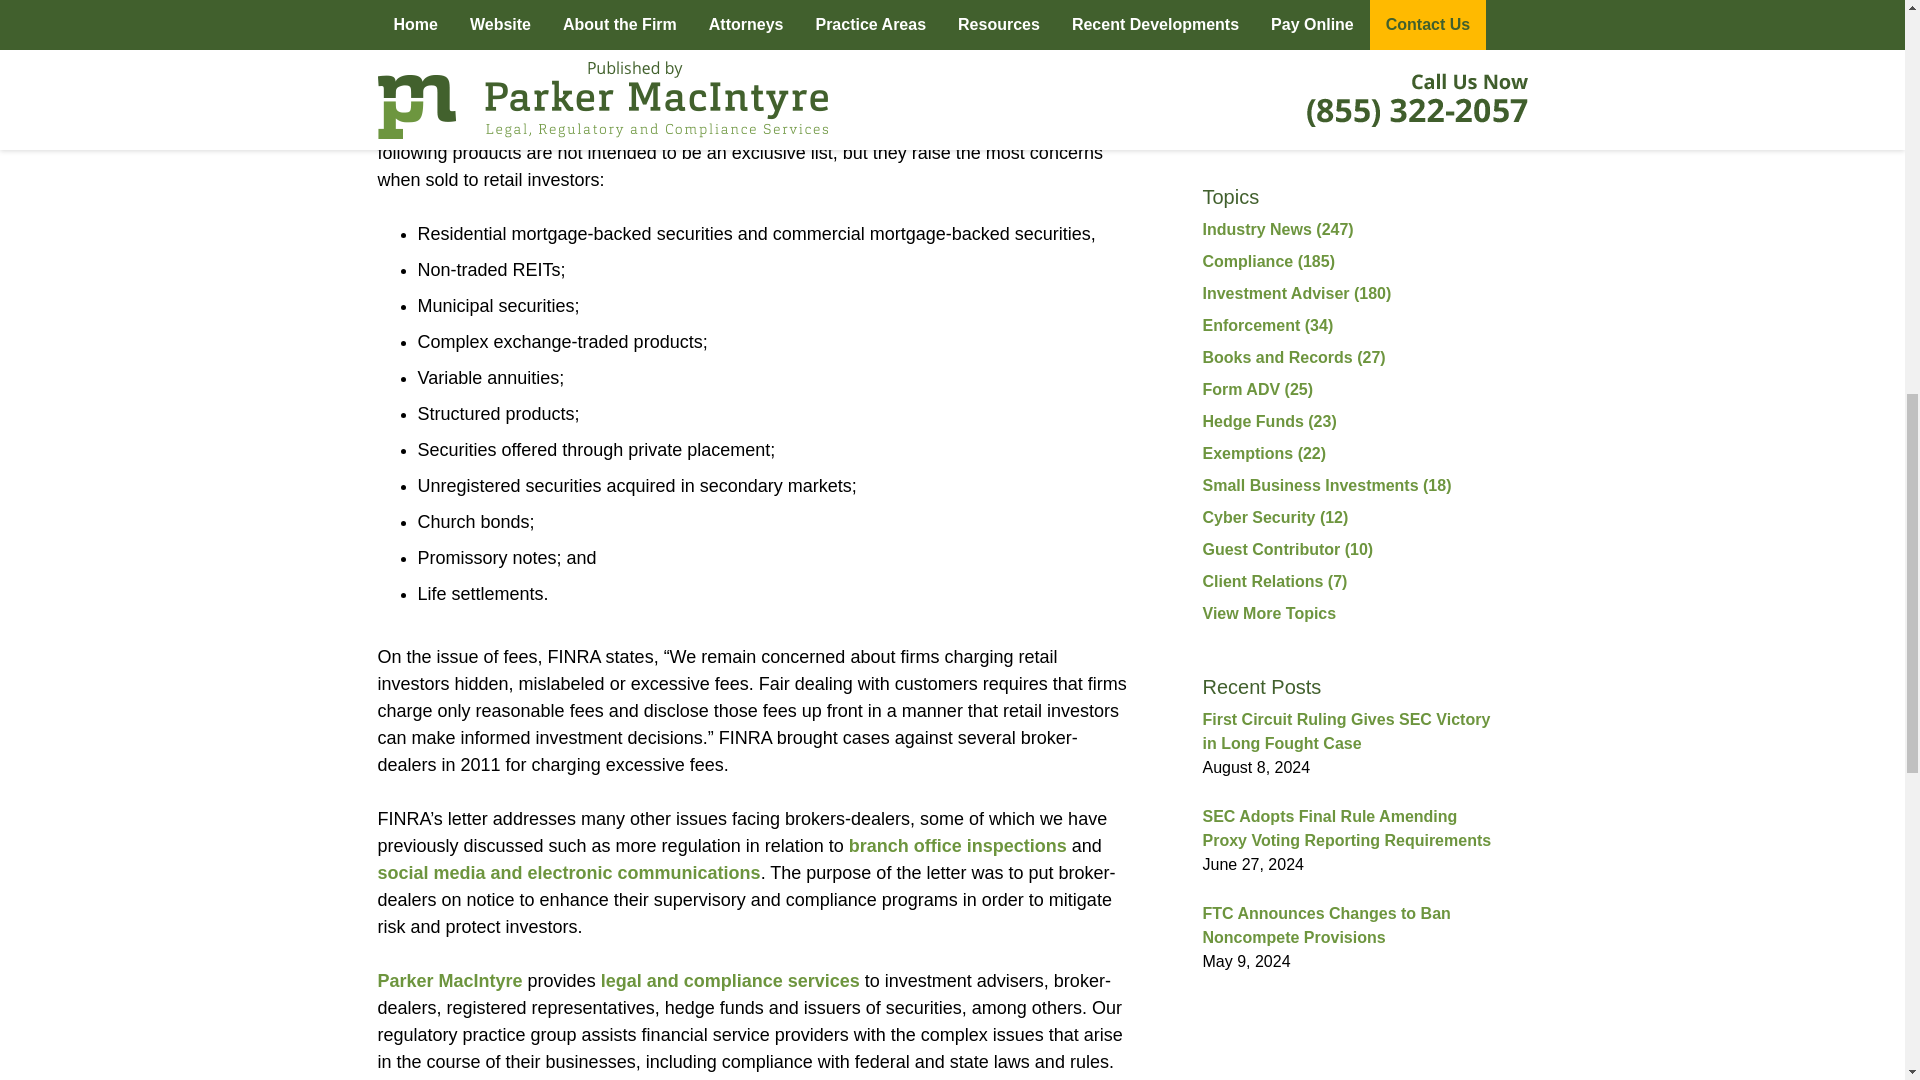 Image resolution: width=1920 pixels, height=1080 pixels. I want to click on Feed, so click(1458, 122).